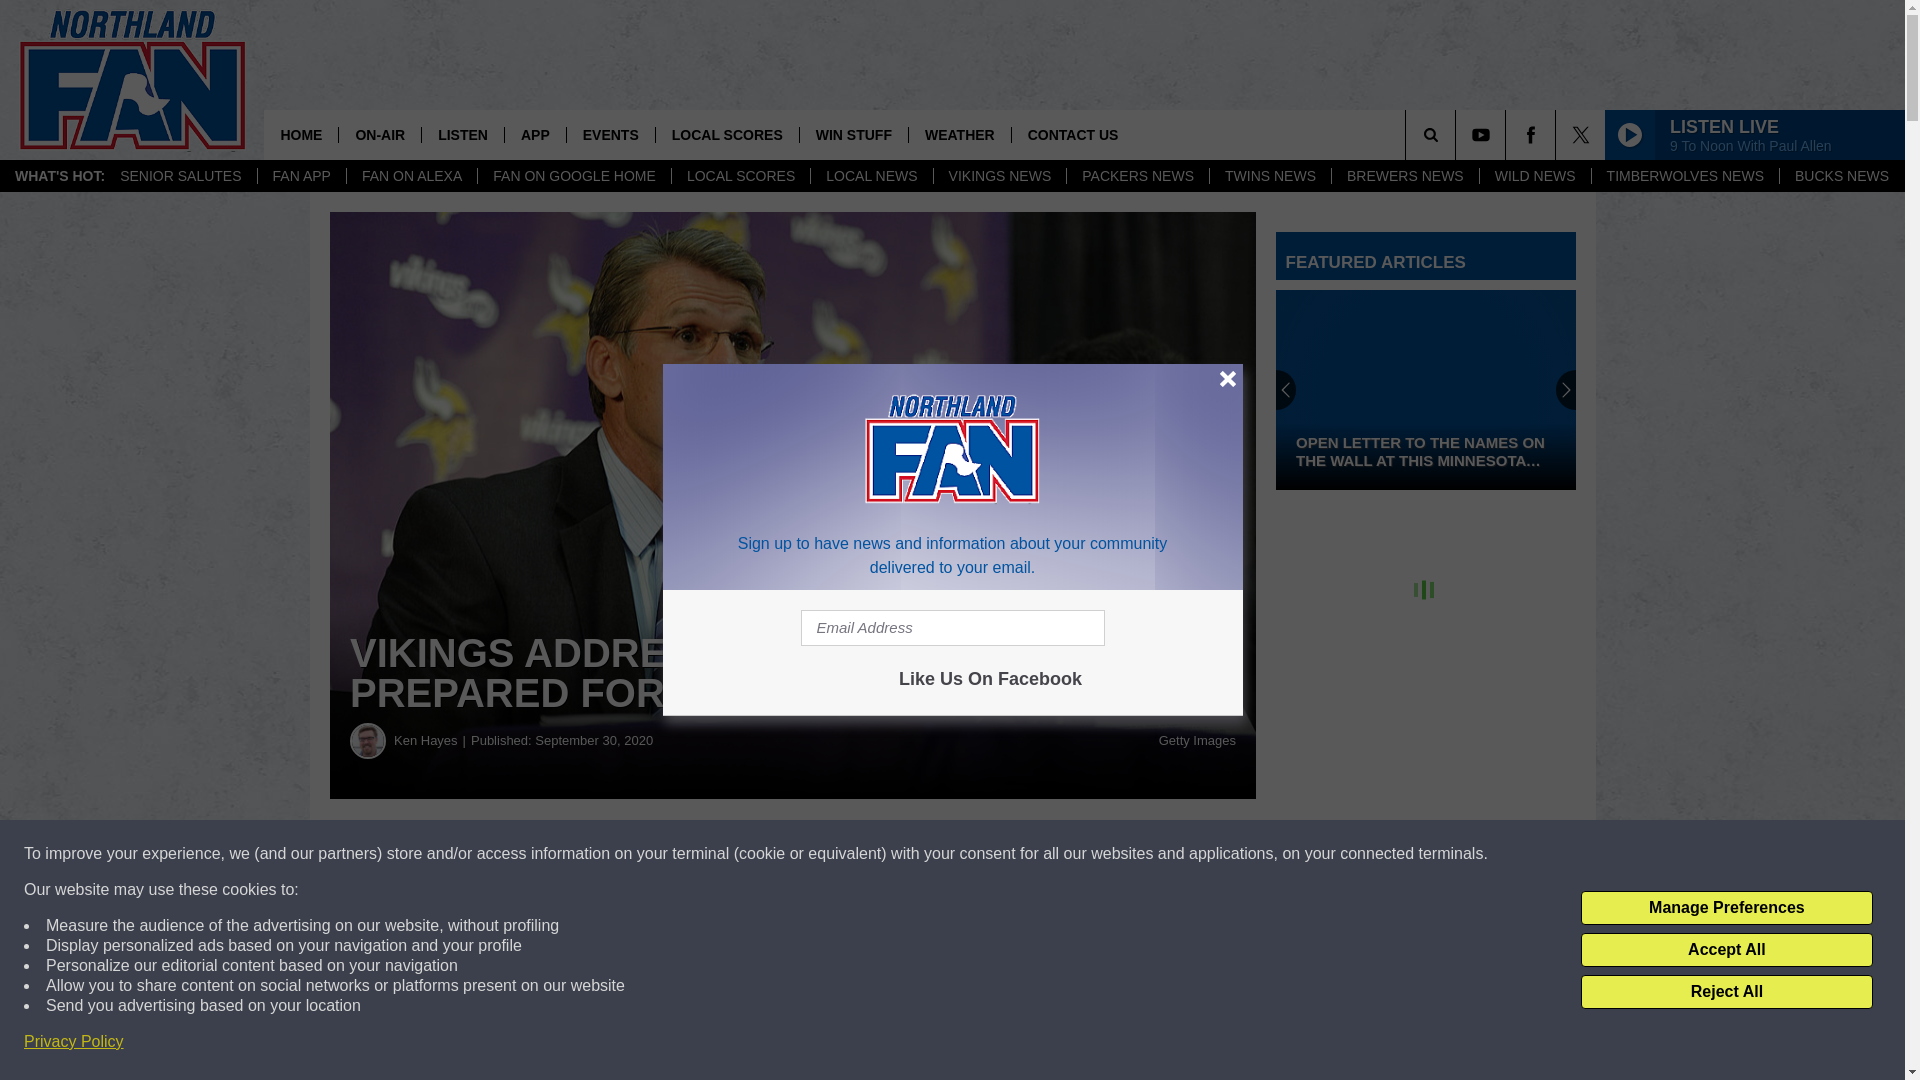 The image size is (1920, 1080). Describe the element at coordinates (378, 134) in the screenshot. I see `ON-AIR` at that location.